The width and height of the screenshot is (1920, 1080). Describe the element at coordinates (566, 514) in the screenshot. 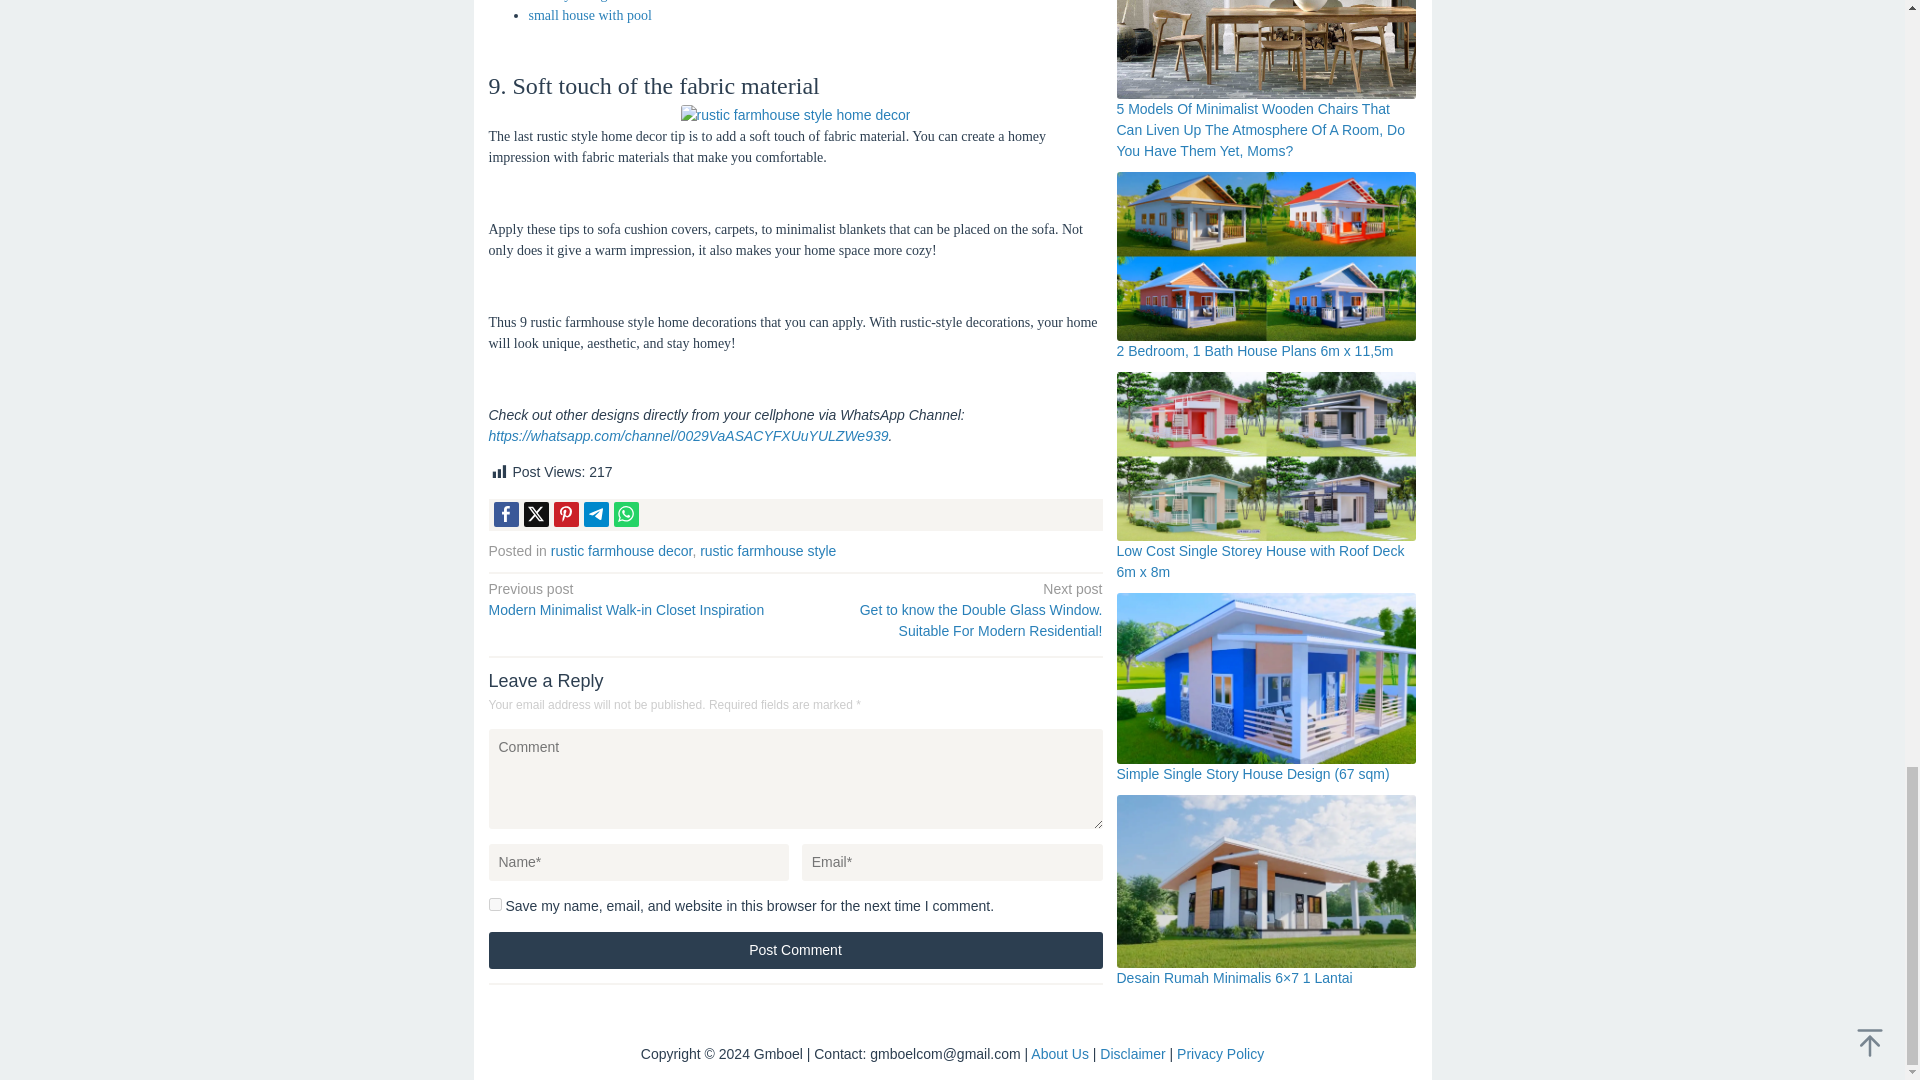

I see `Pin this` at that location.